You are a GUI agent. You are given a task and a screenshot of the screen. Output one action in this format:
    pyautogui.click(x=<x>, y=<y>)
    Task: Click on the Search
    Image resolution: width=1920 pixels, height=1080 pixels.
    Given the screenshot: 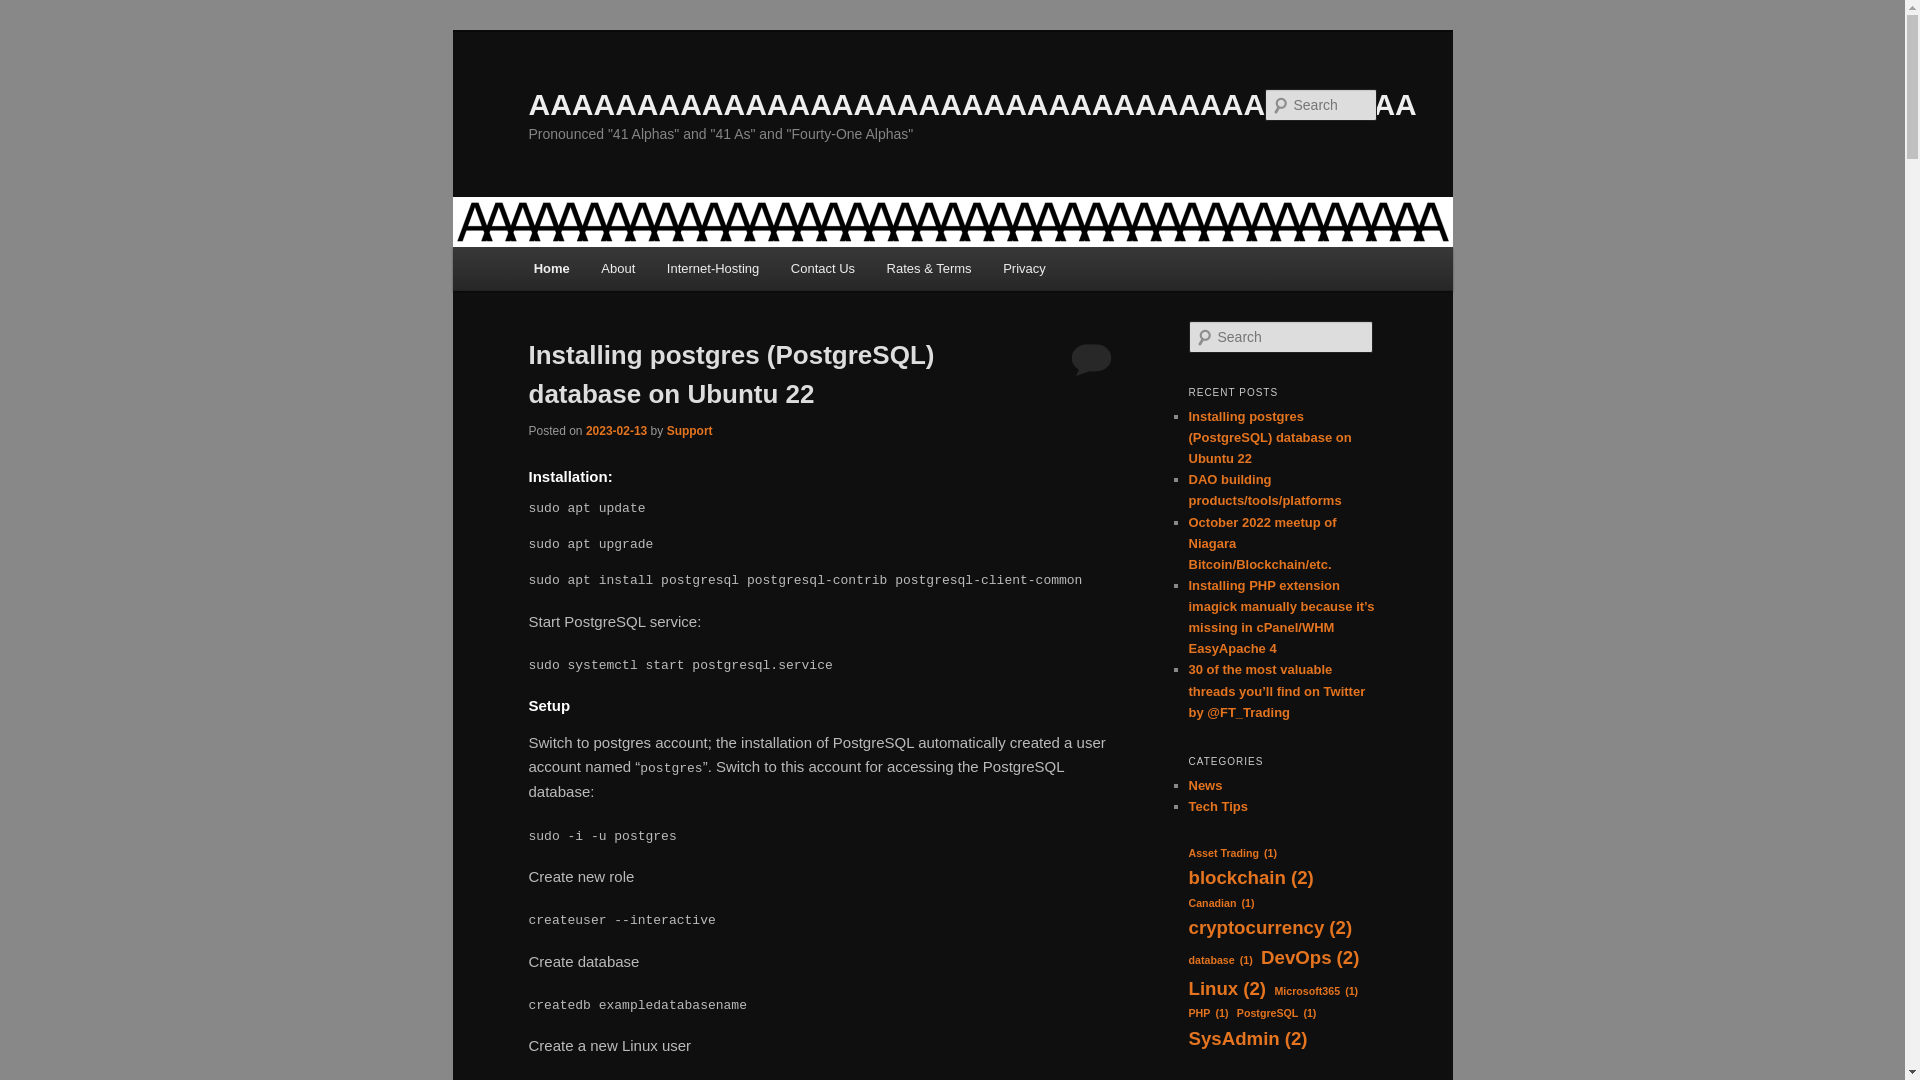 What is the action you would take?
    pyautogui.click(x=28, y=14)
    